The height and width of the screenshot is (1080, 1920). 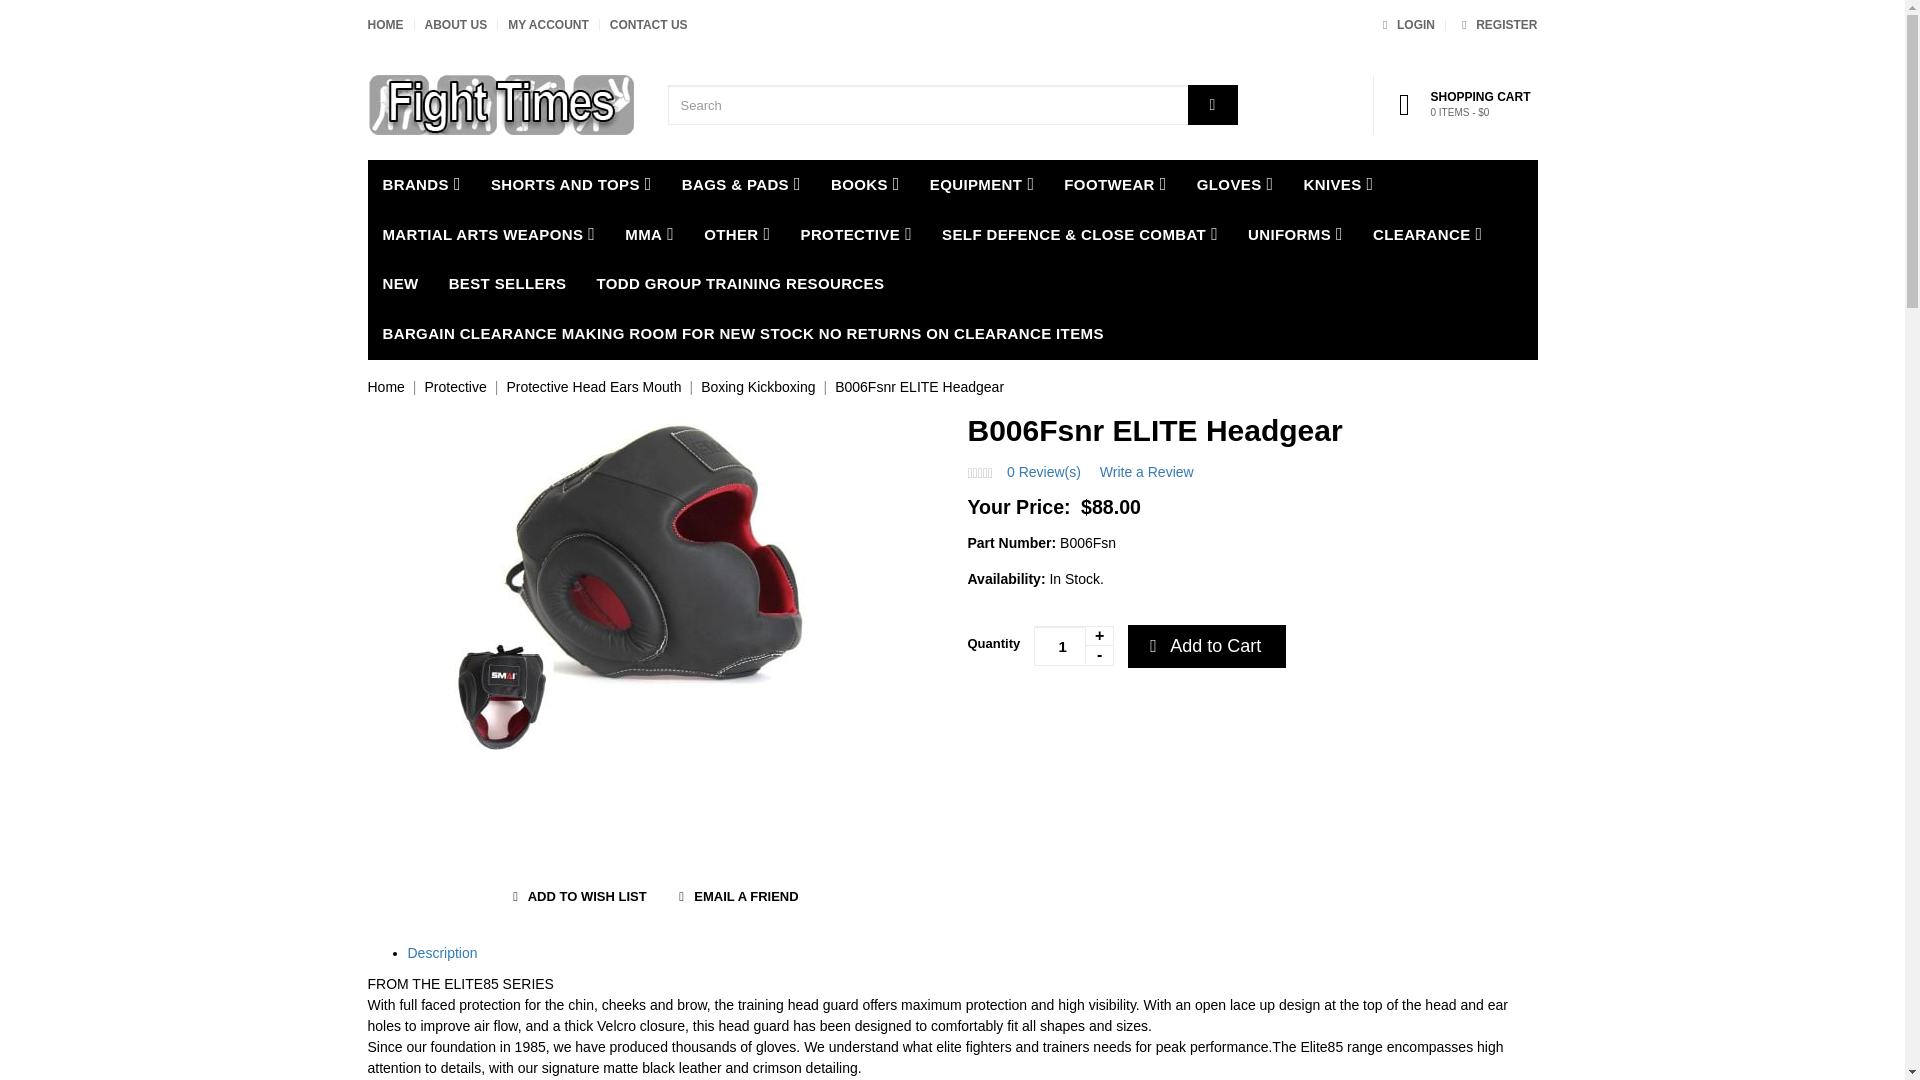 What do you see at coordinates (1074, 646) in the screenshot?
I see `1` at bounding box center [1074, 646].